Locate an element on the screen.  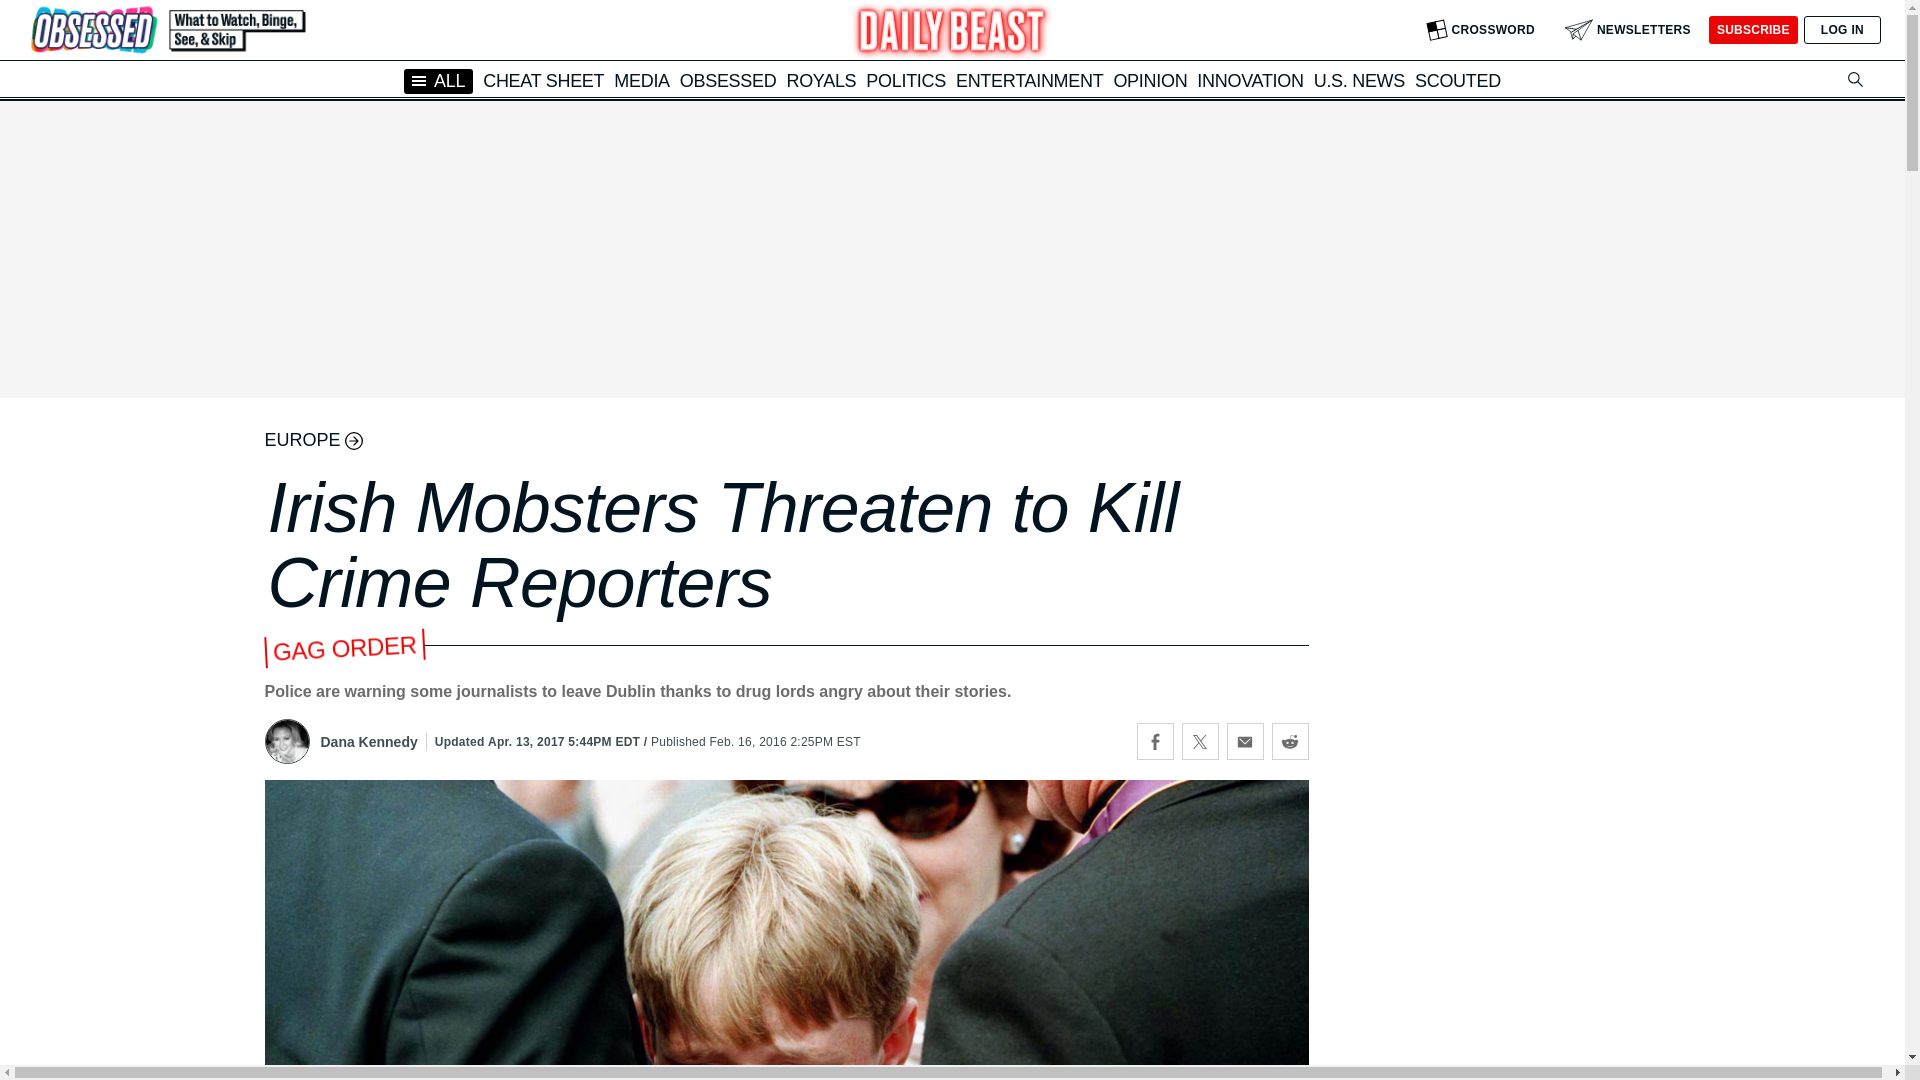
ENTERTAINMENT is located at coordinates (1029, 80).